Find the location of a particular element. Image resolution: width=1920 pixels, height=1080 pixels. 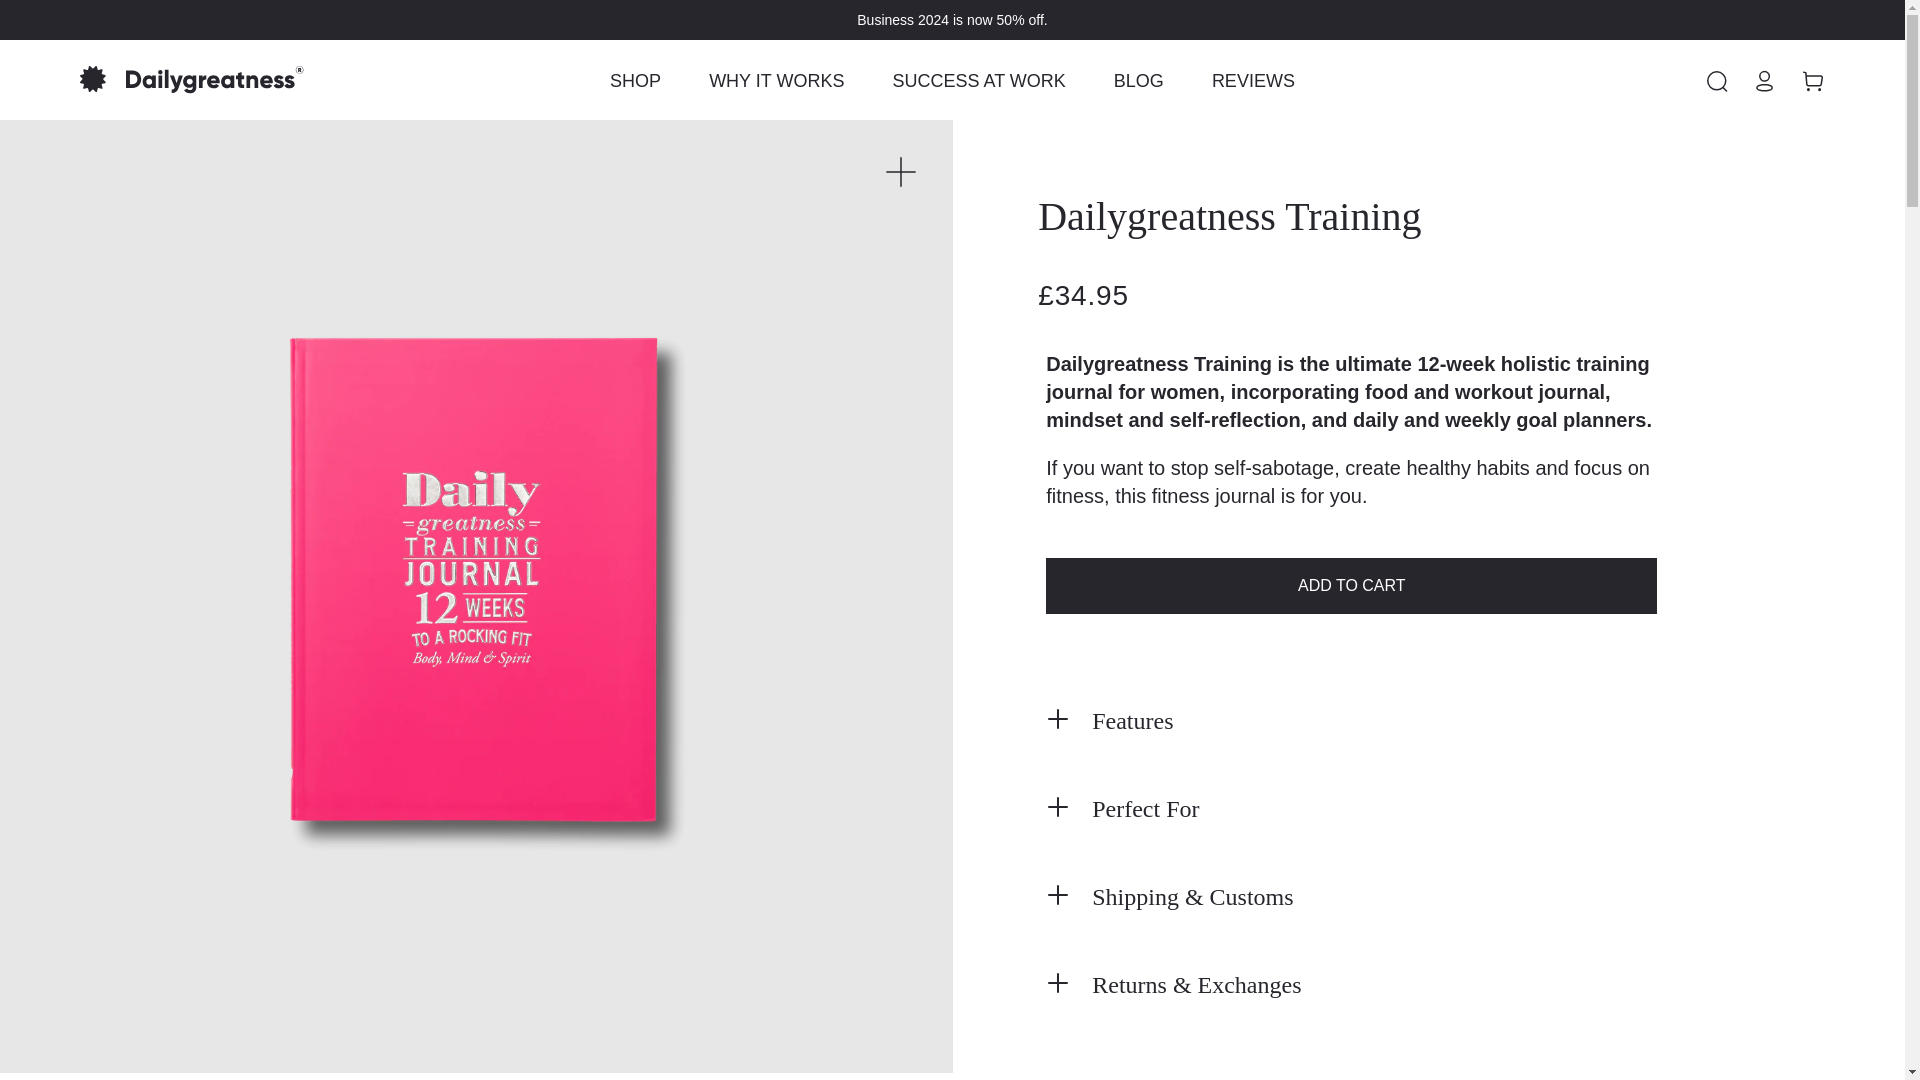

Blog is located at coordinates (1139, 80).